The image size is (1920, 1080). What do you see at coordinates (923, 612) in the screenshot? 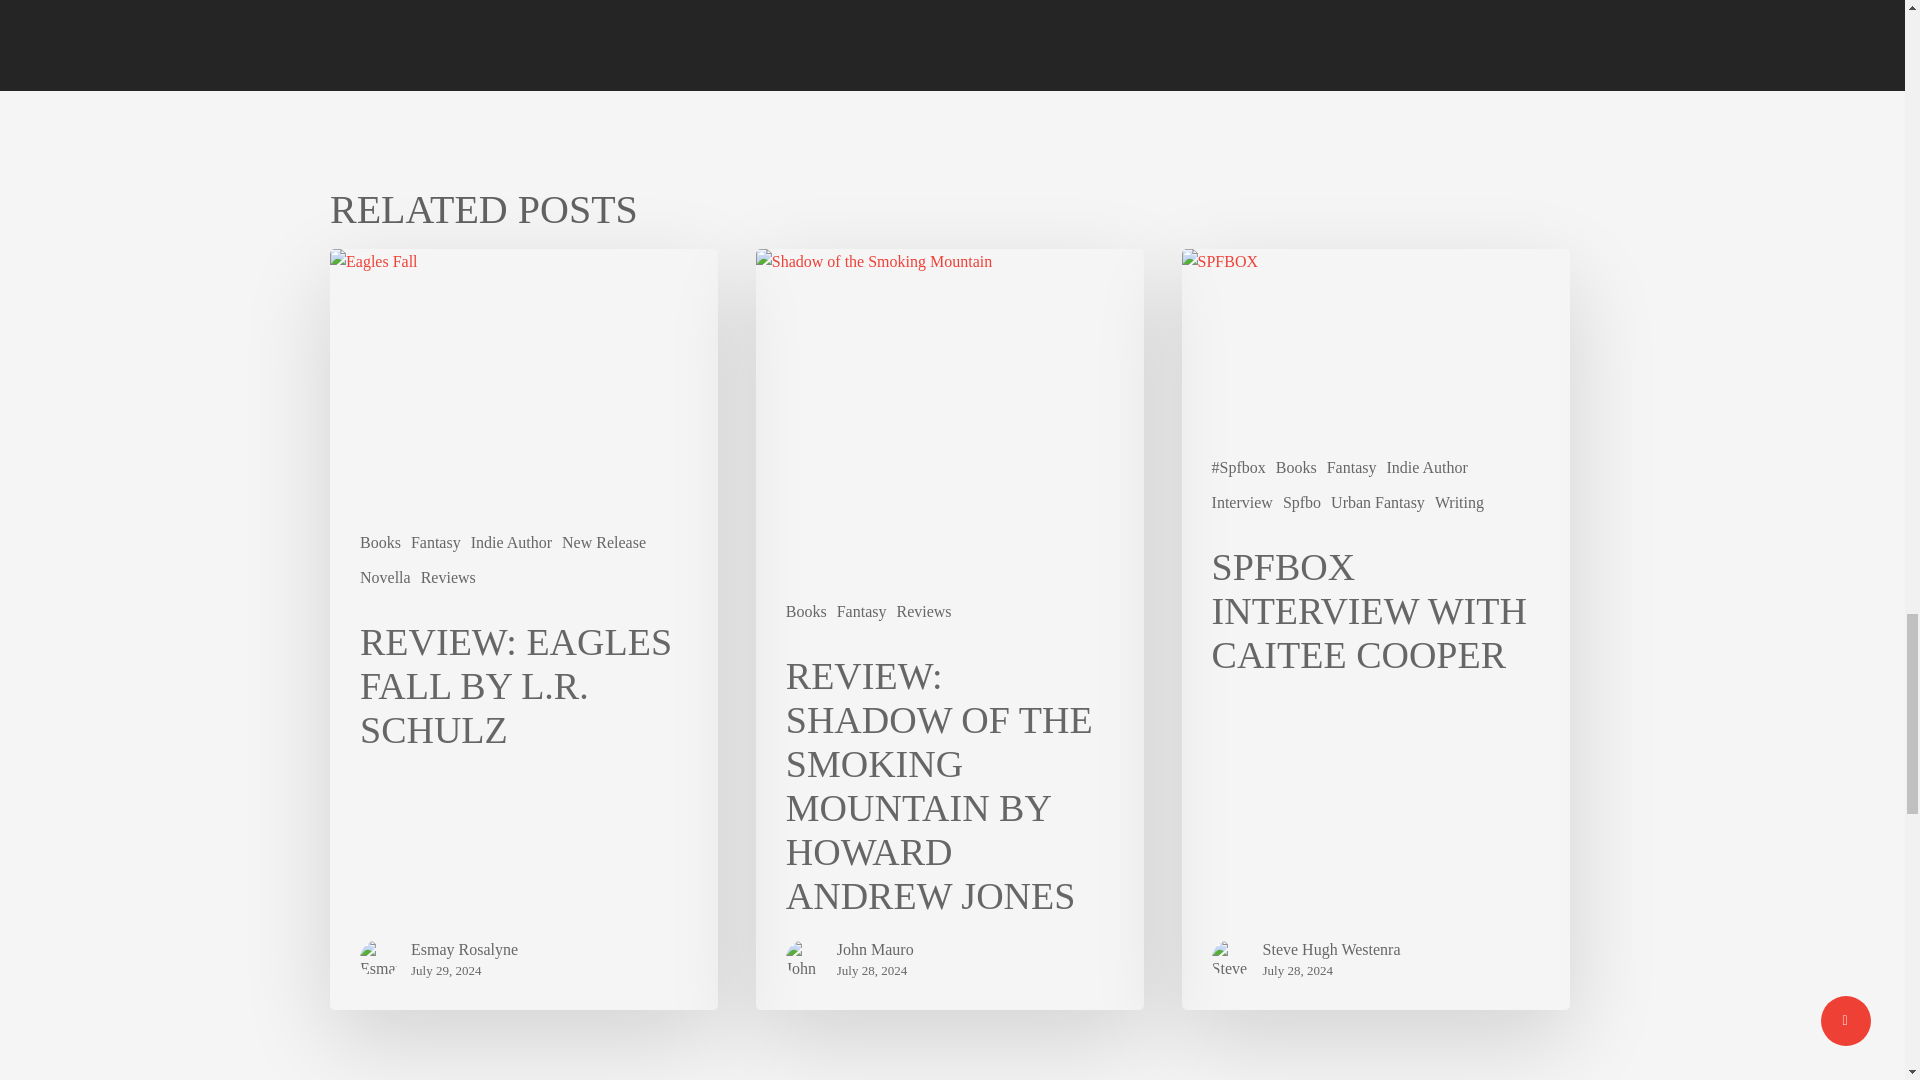
I see `Reviews` at bounding box center [923, 612].